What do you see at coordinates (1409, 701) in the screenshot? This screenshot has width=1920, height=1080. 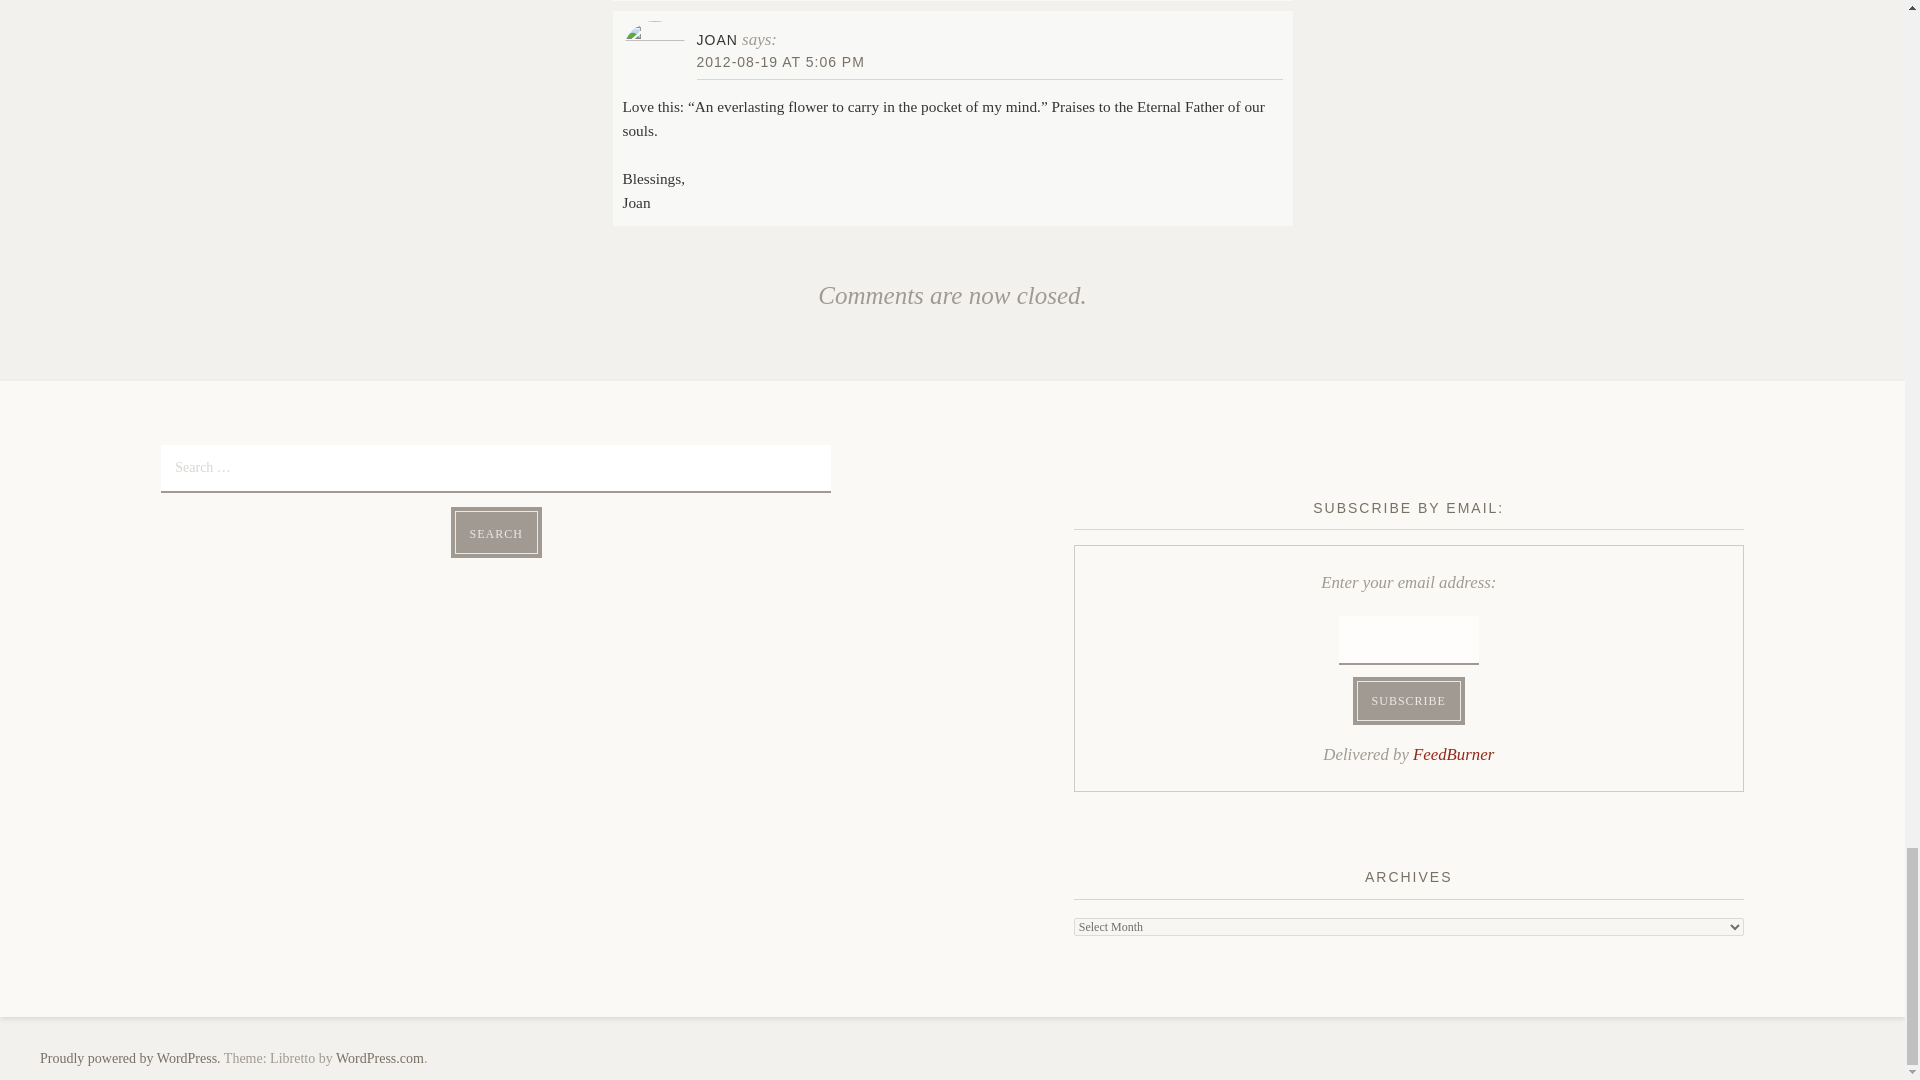 I see `Subscribe` at bounding box center [1409, 701].